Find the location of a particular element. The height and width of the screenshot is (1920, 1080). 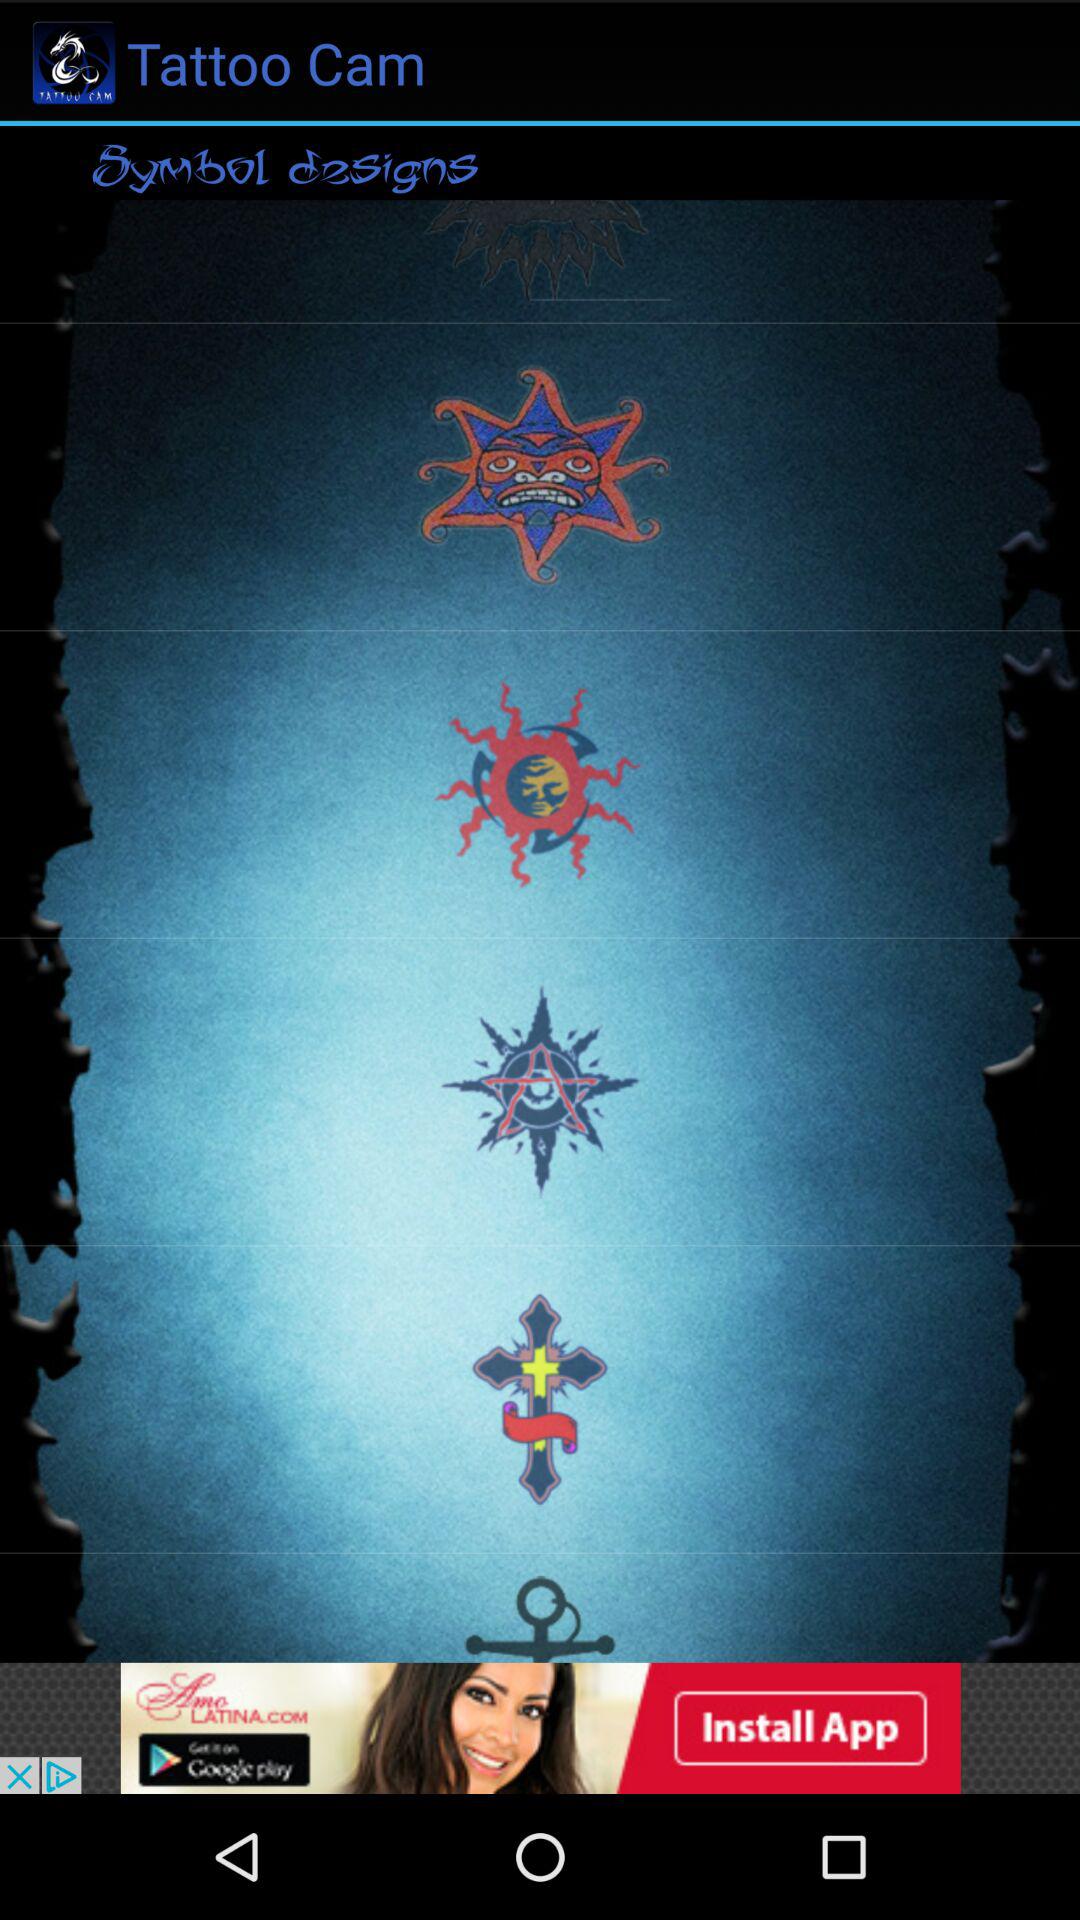

advertisement is located at coordinates (540, 1728).